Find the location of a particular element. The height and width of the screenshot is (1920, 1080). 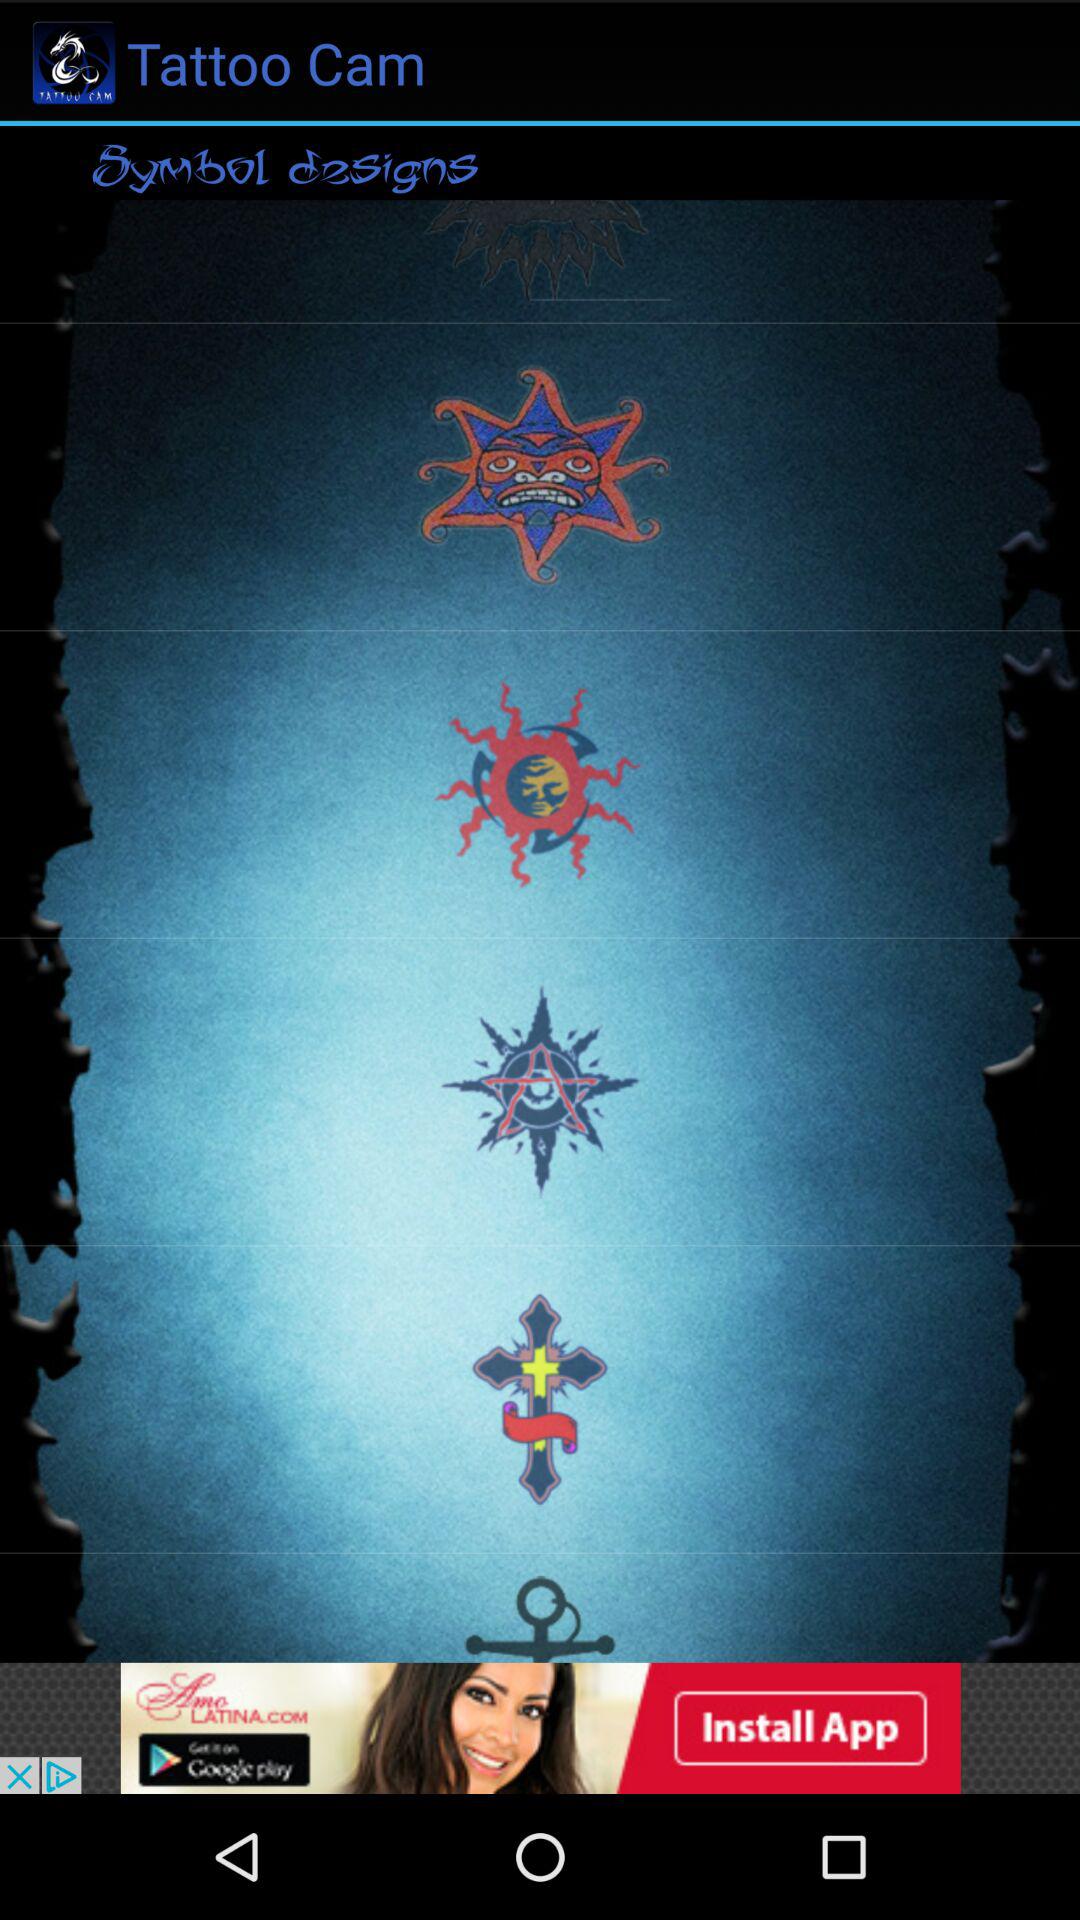

advertisement is located at coordinates (540, 1728).